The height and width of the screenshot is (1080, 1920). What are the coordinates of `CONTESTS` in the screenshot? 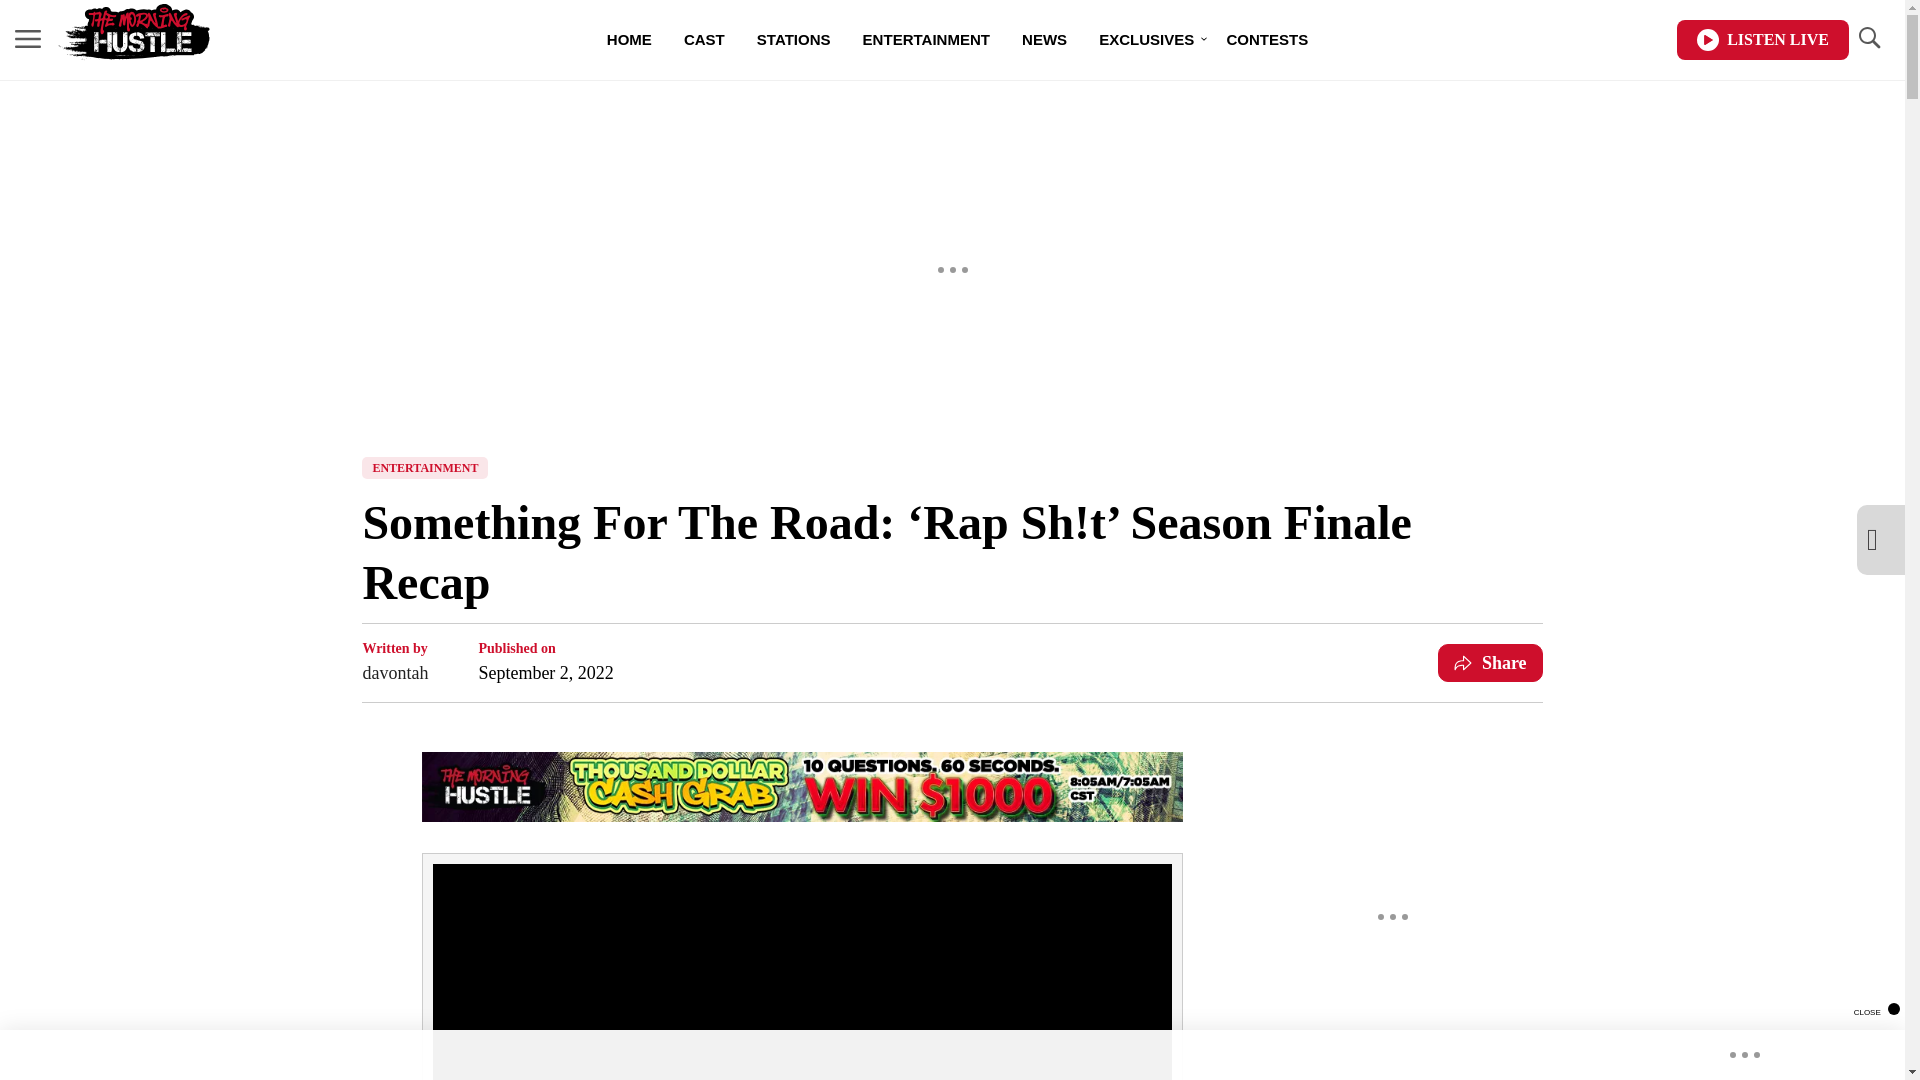 It's located at (1266, 40).